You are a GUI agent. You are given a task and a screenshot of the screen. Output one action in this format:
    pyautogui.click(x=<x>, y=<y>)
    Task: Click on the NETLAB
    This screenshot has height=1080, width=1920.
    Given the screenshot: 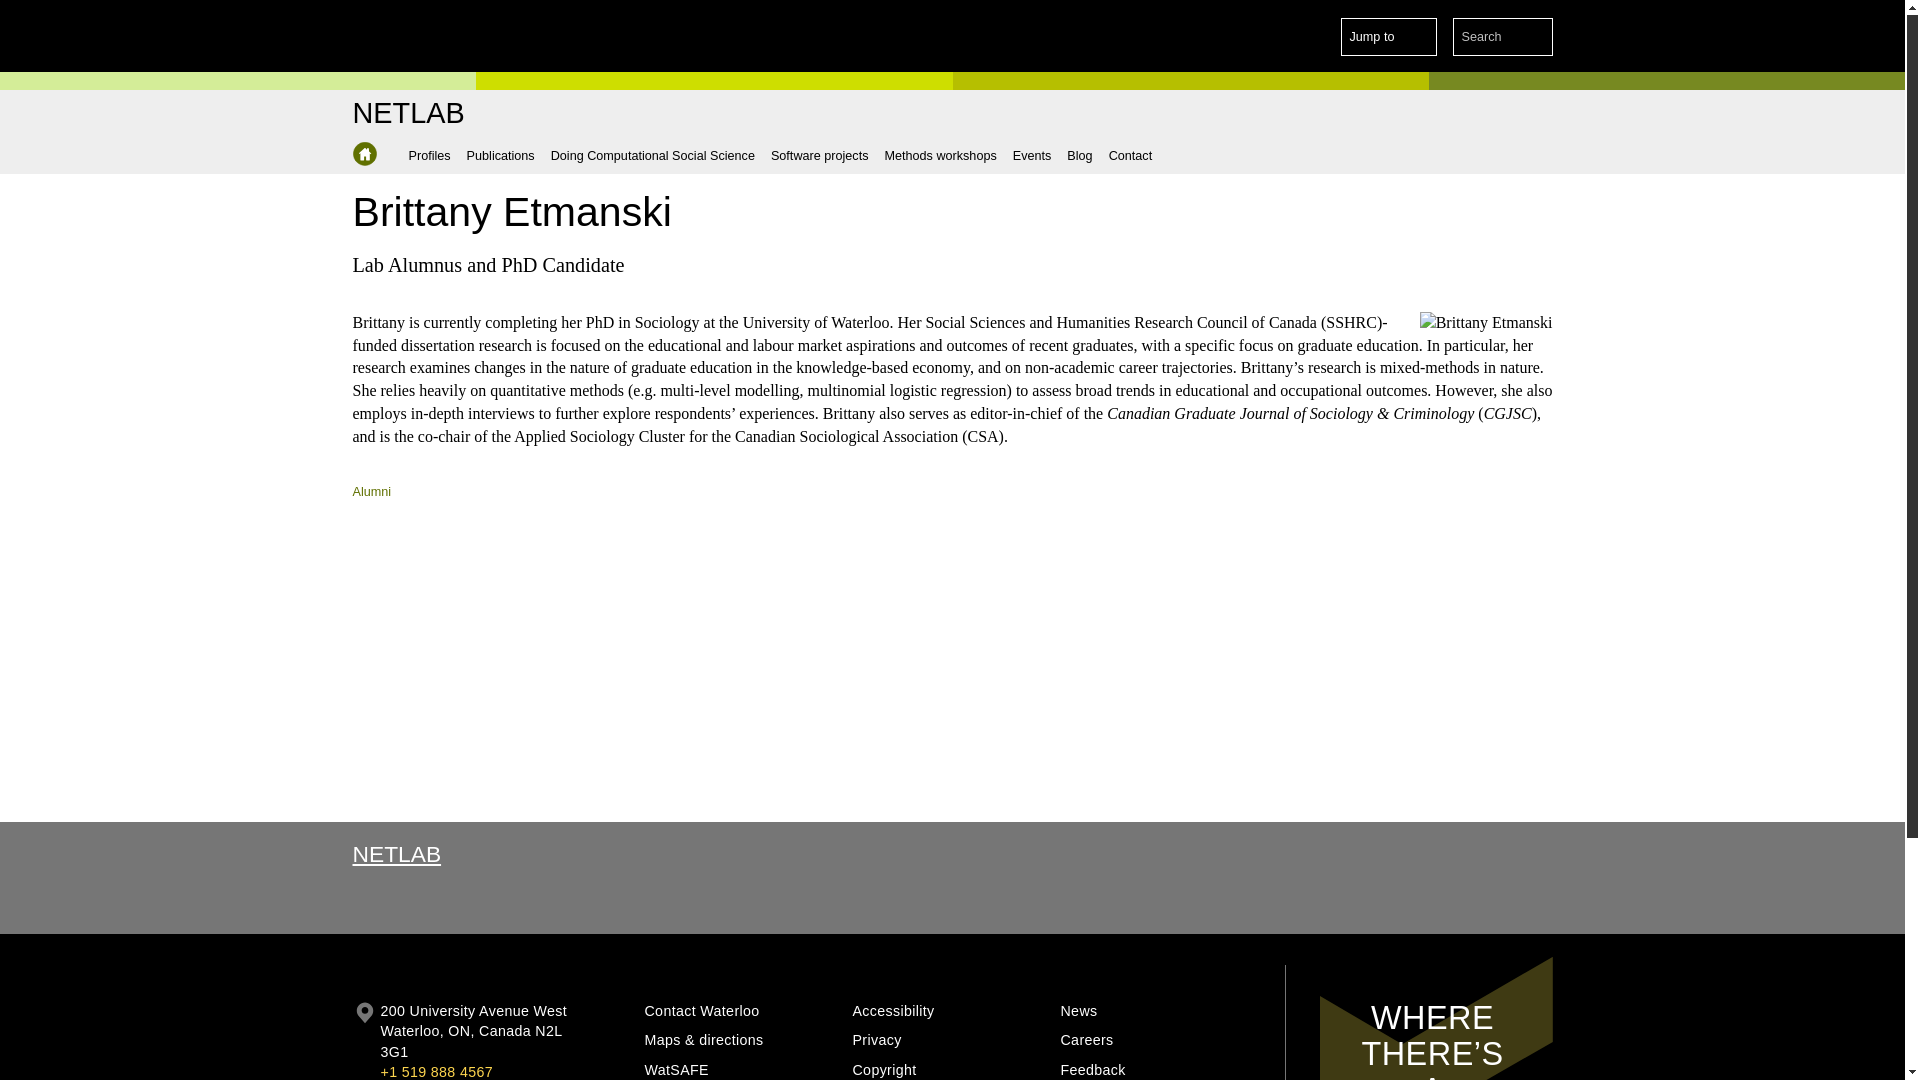 What is the action you would take?
    pyautogui.click(x=396, y=854)
    